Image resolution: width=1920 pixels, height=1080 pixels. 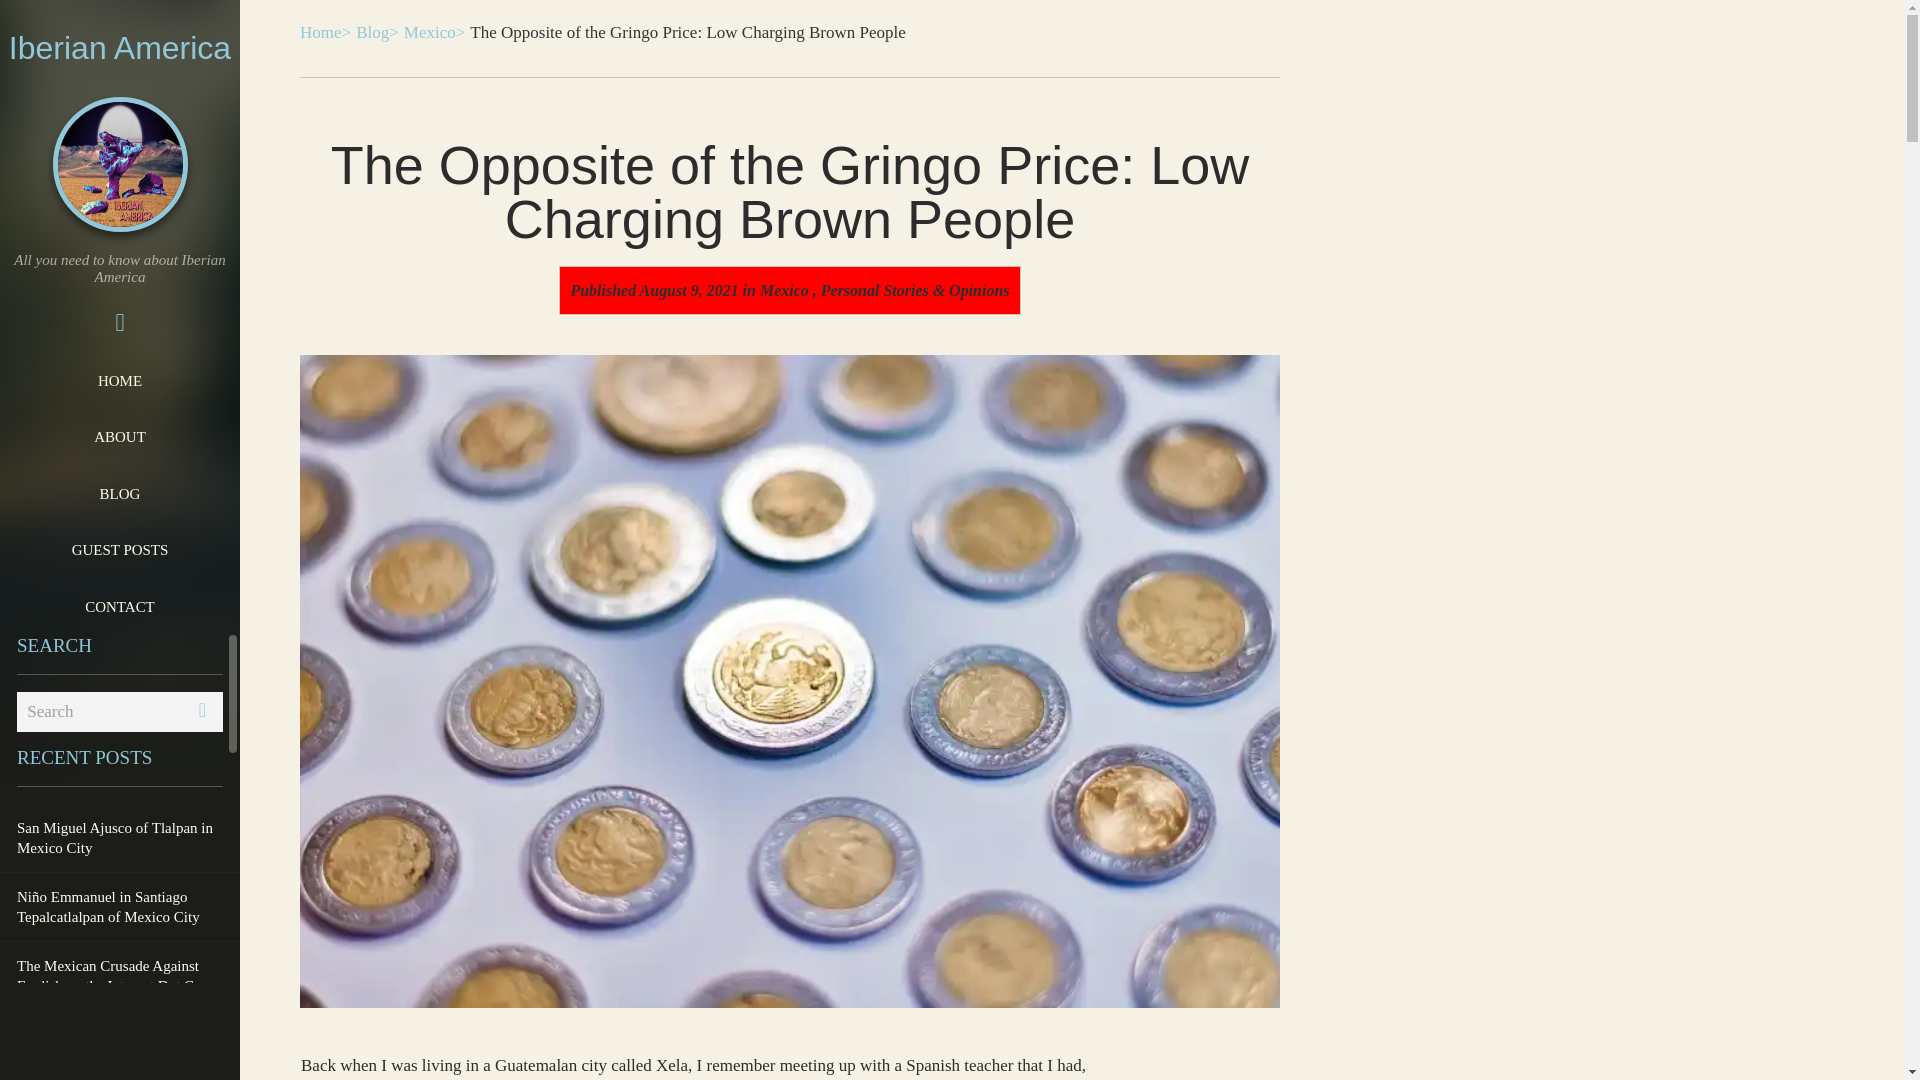 I want to click on Mexico, so click(x=784, y=290).